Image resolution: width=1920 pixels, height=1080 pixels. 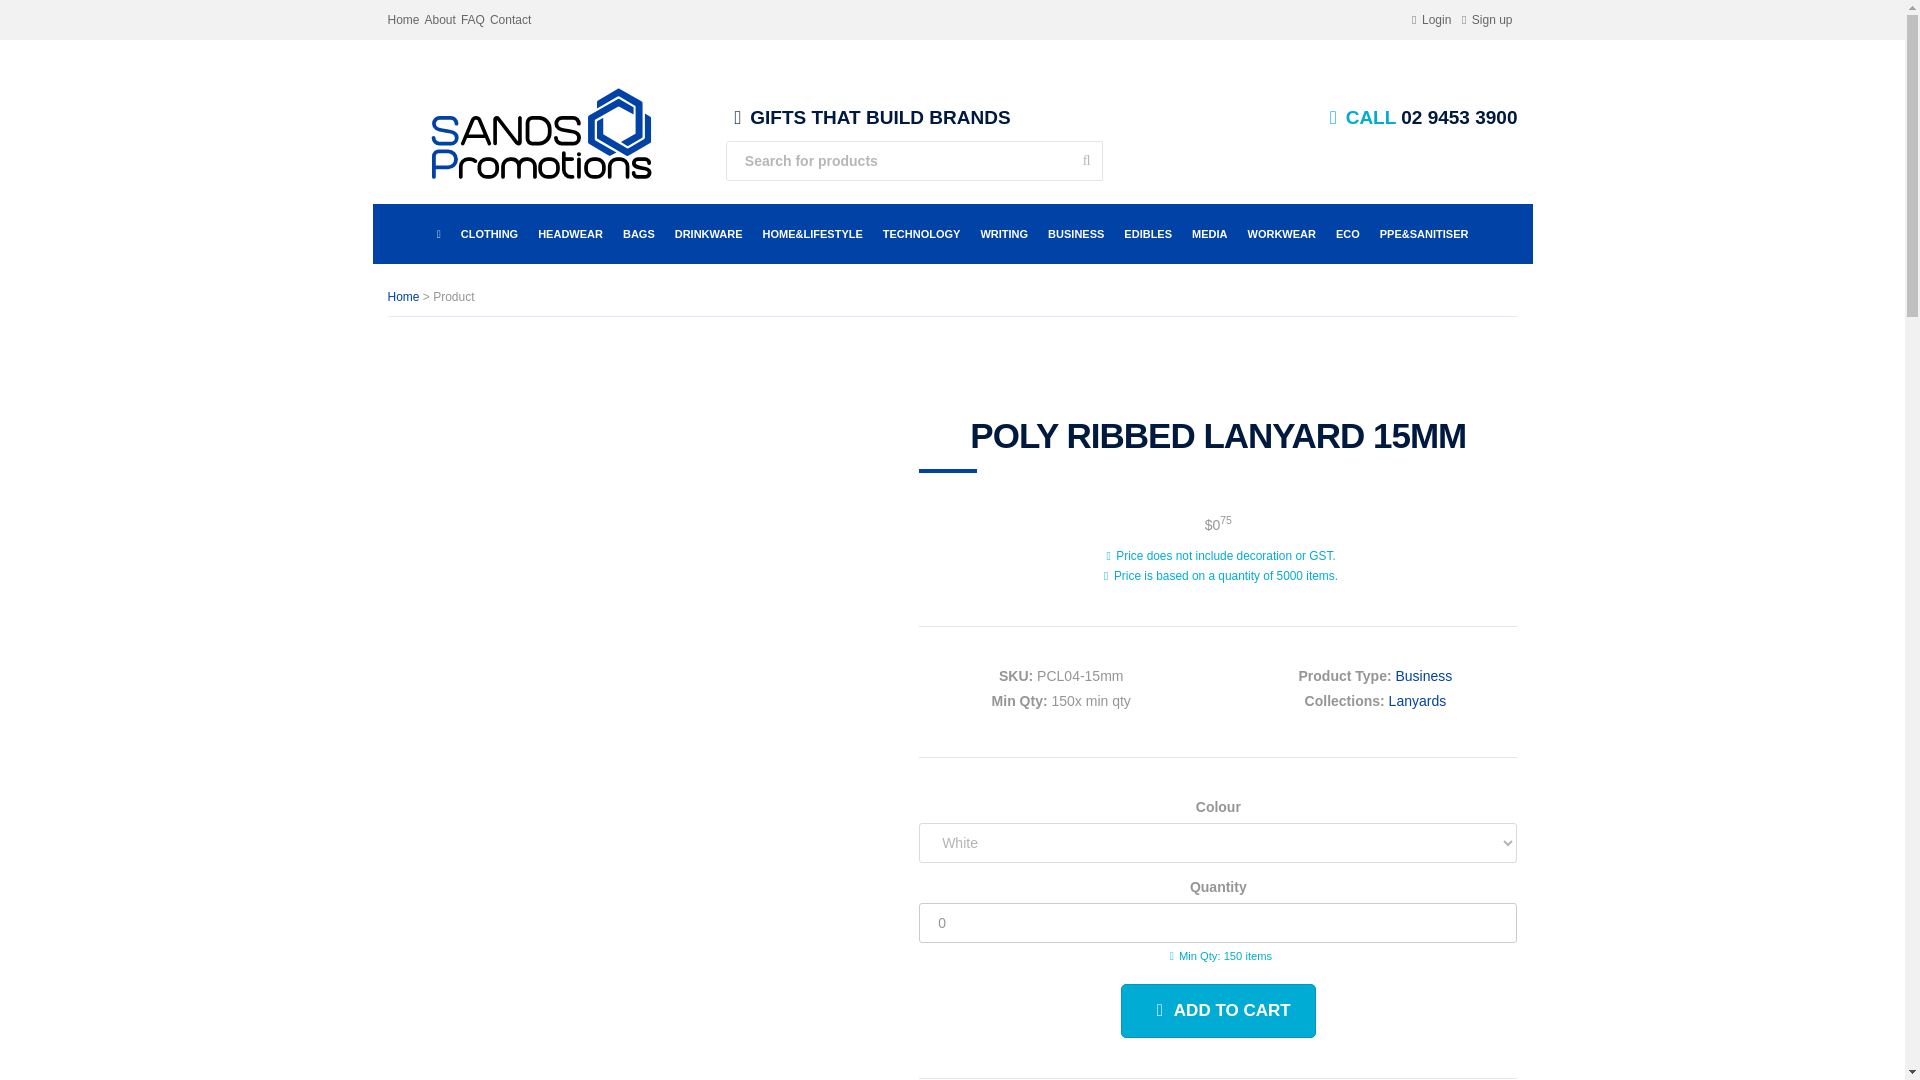 I want to click on Sign up, so click(x=1484, y=18).